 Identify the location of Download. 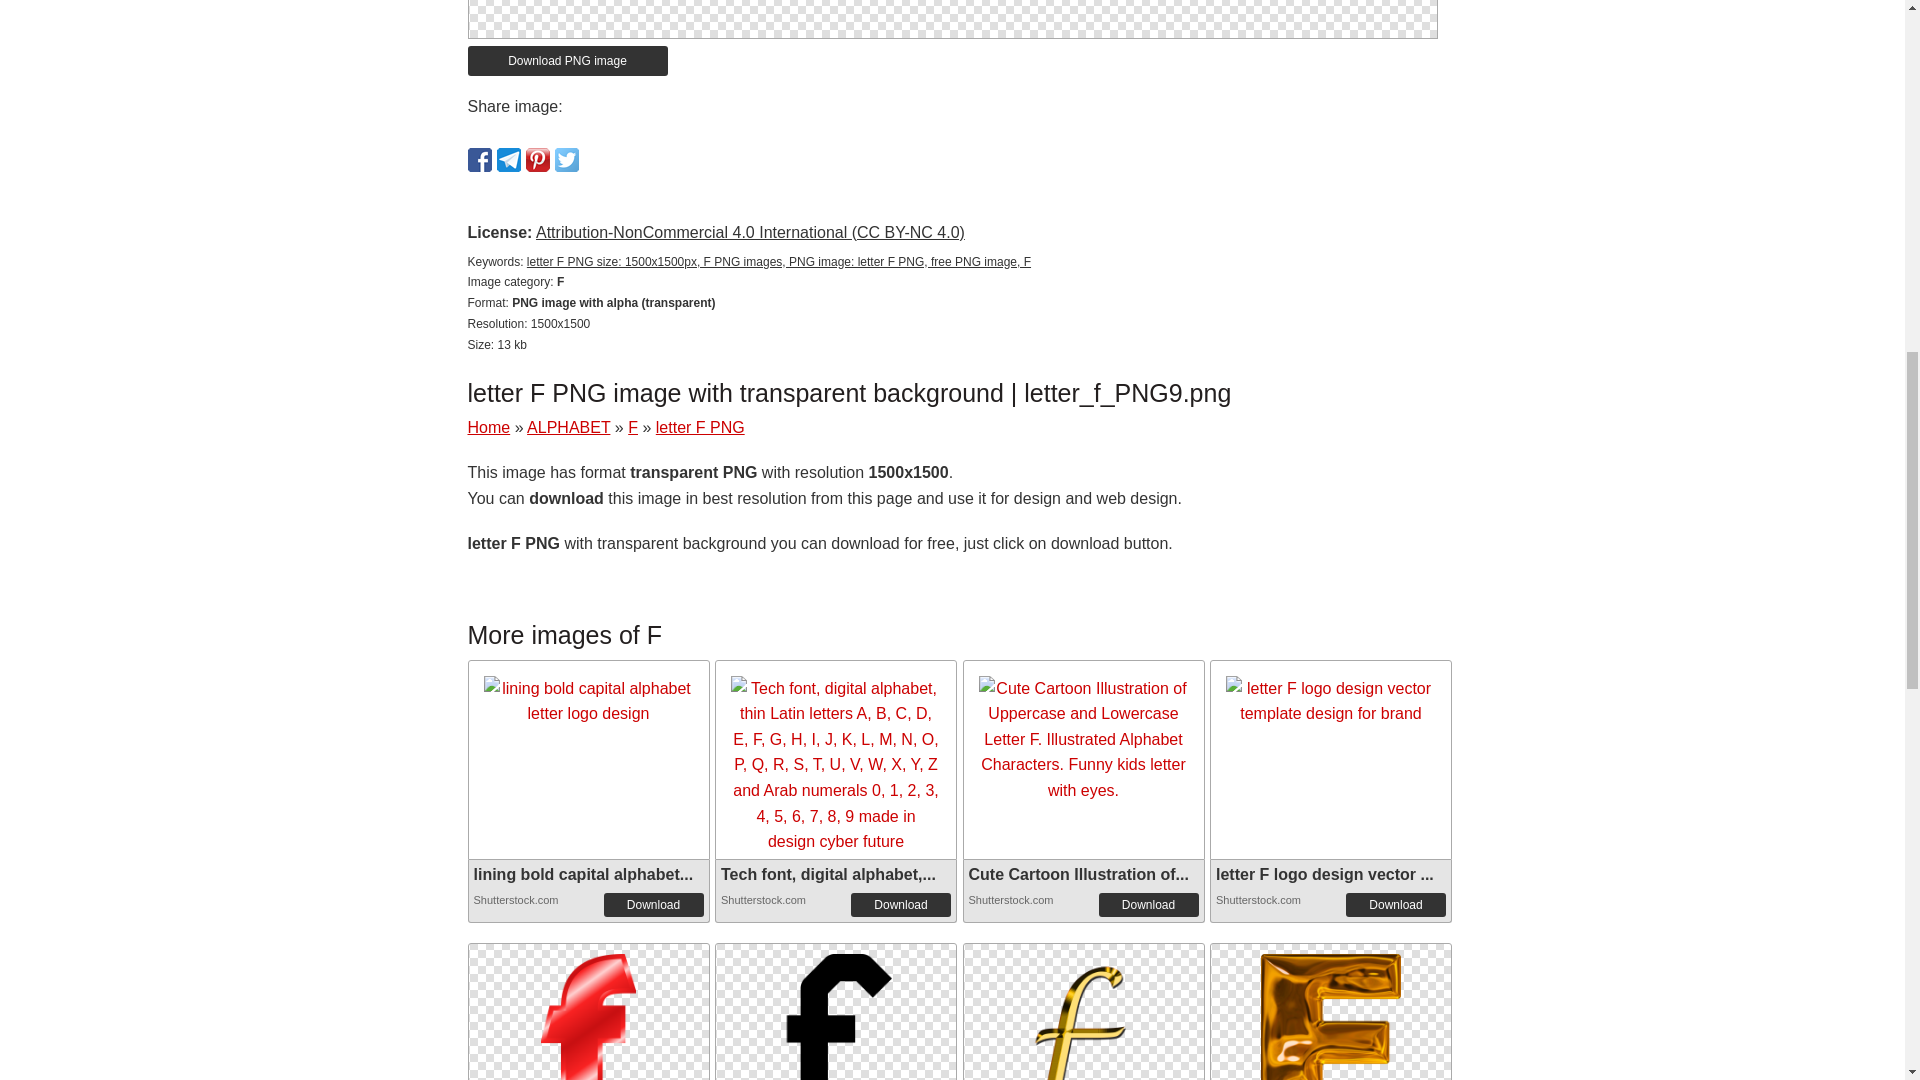
(900, 904).